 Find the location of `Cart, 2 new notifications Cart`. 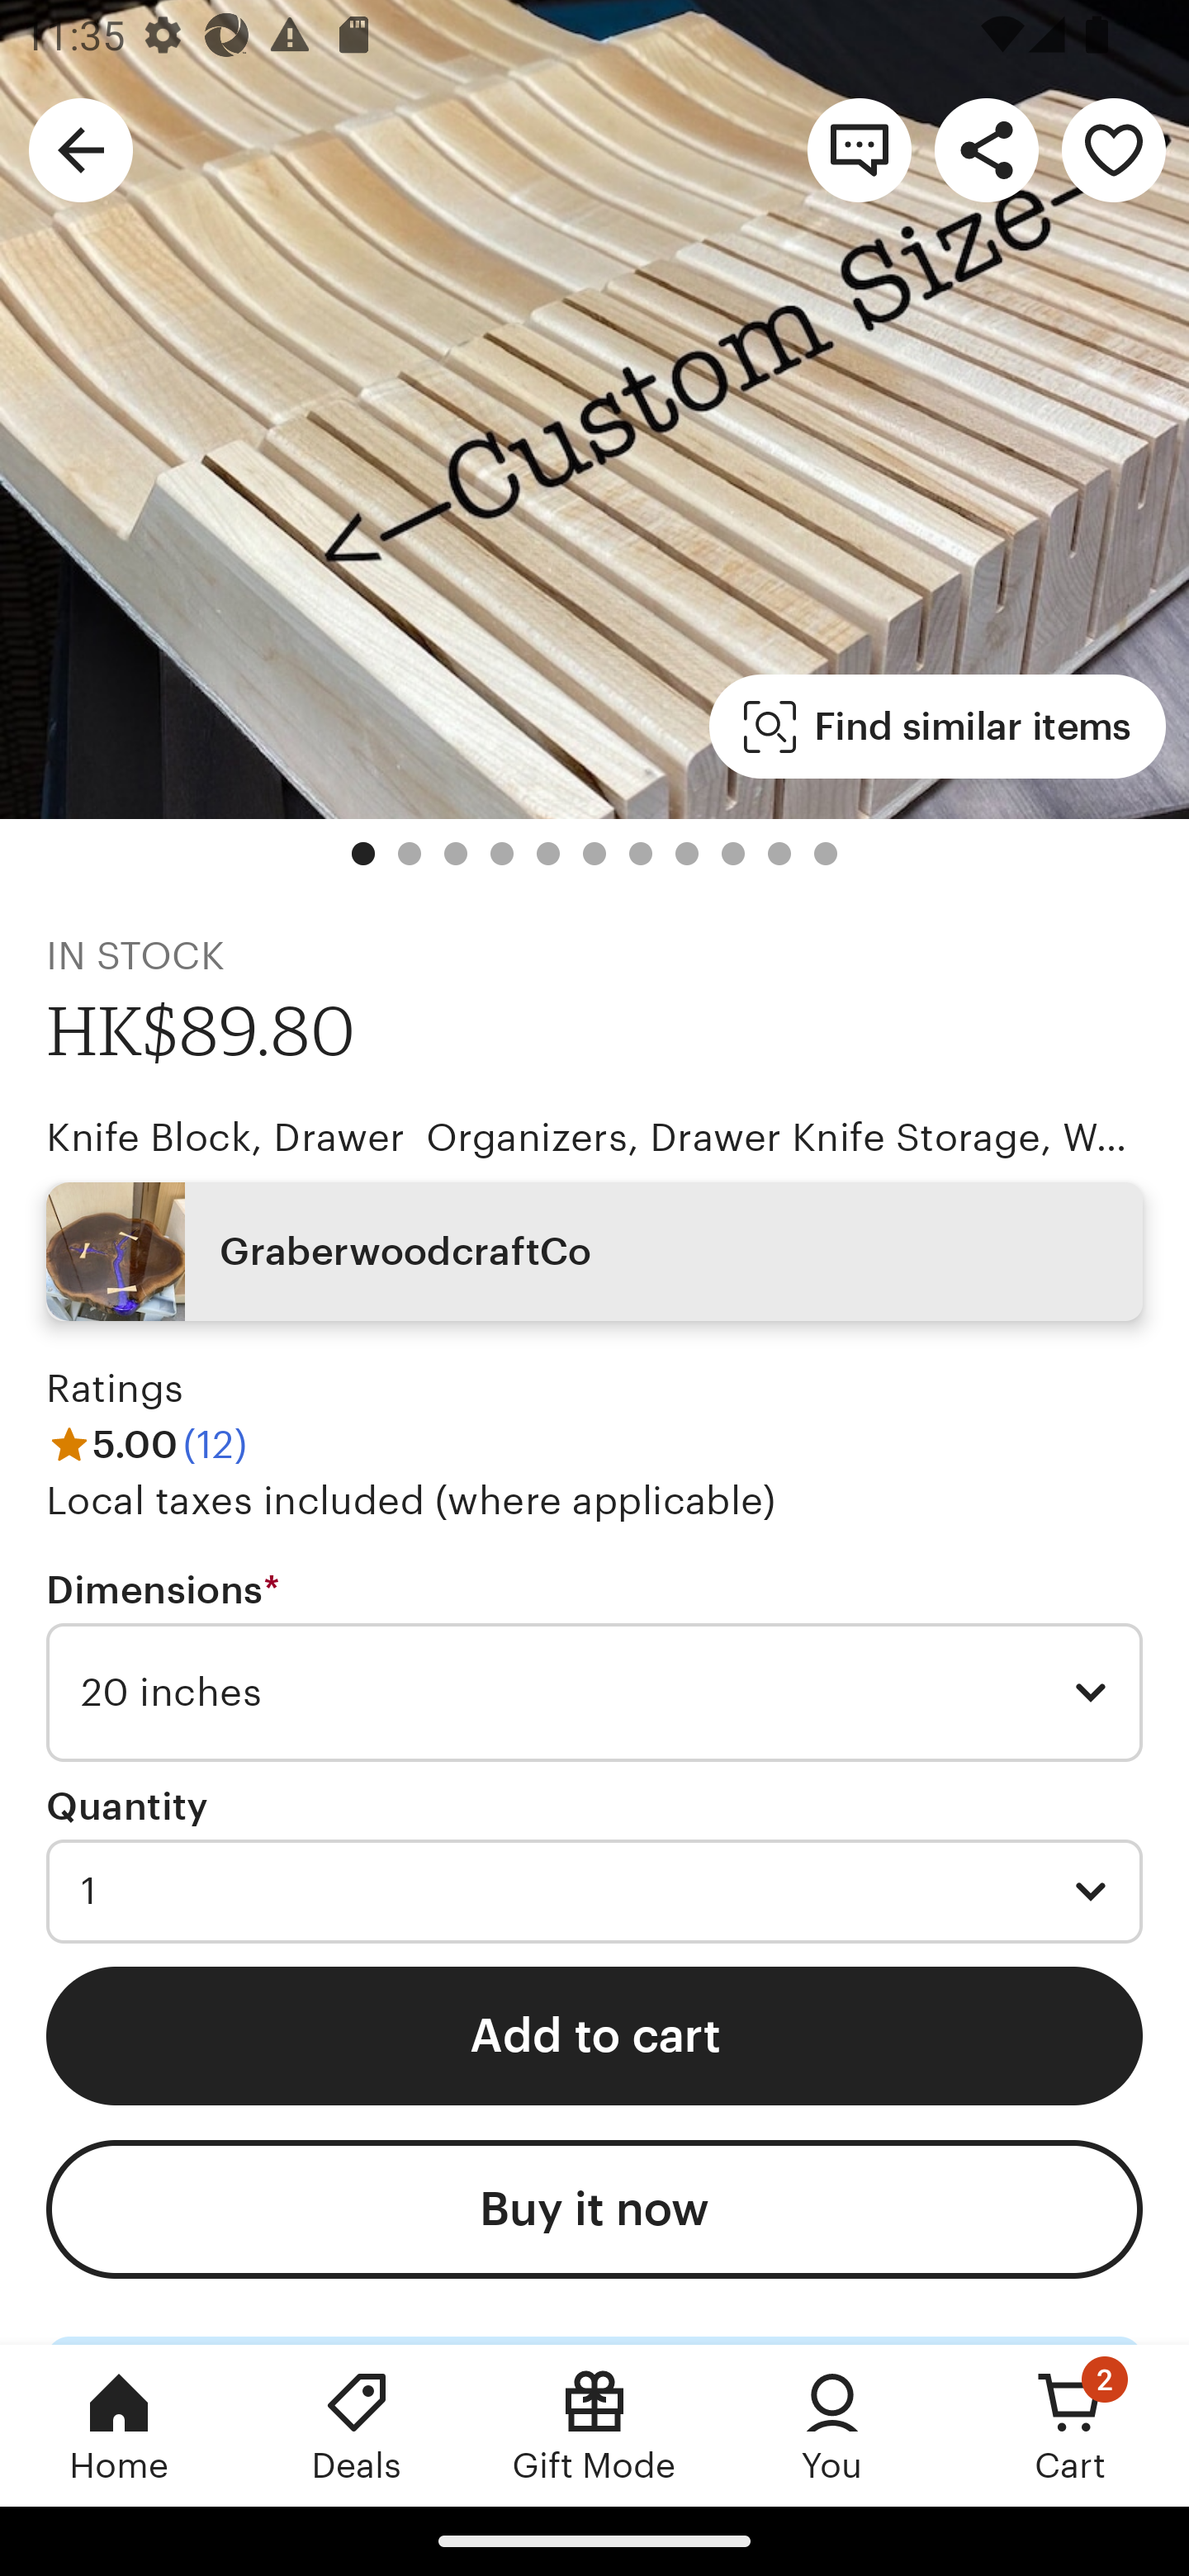

Cart, 2 new notifications Cart is located at coordinates (1070, 2425).